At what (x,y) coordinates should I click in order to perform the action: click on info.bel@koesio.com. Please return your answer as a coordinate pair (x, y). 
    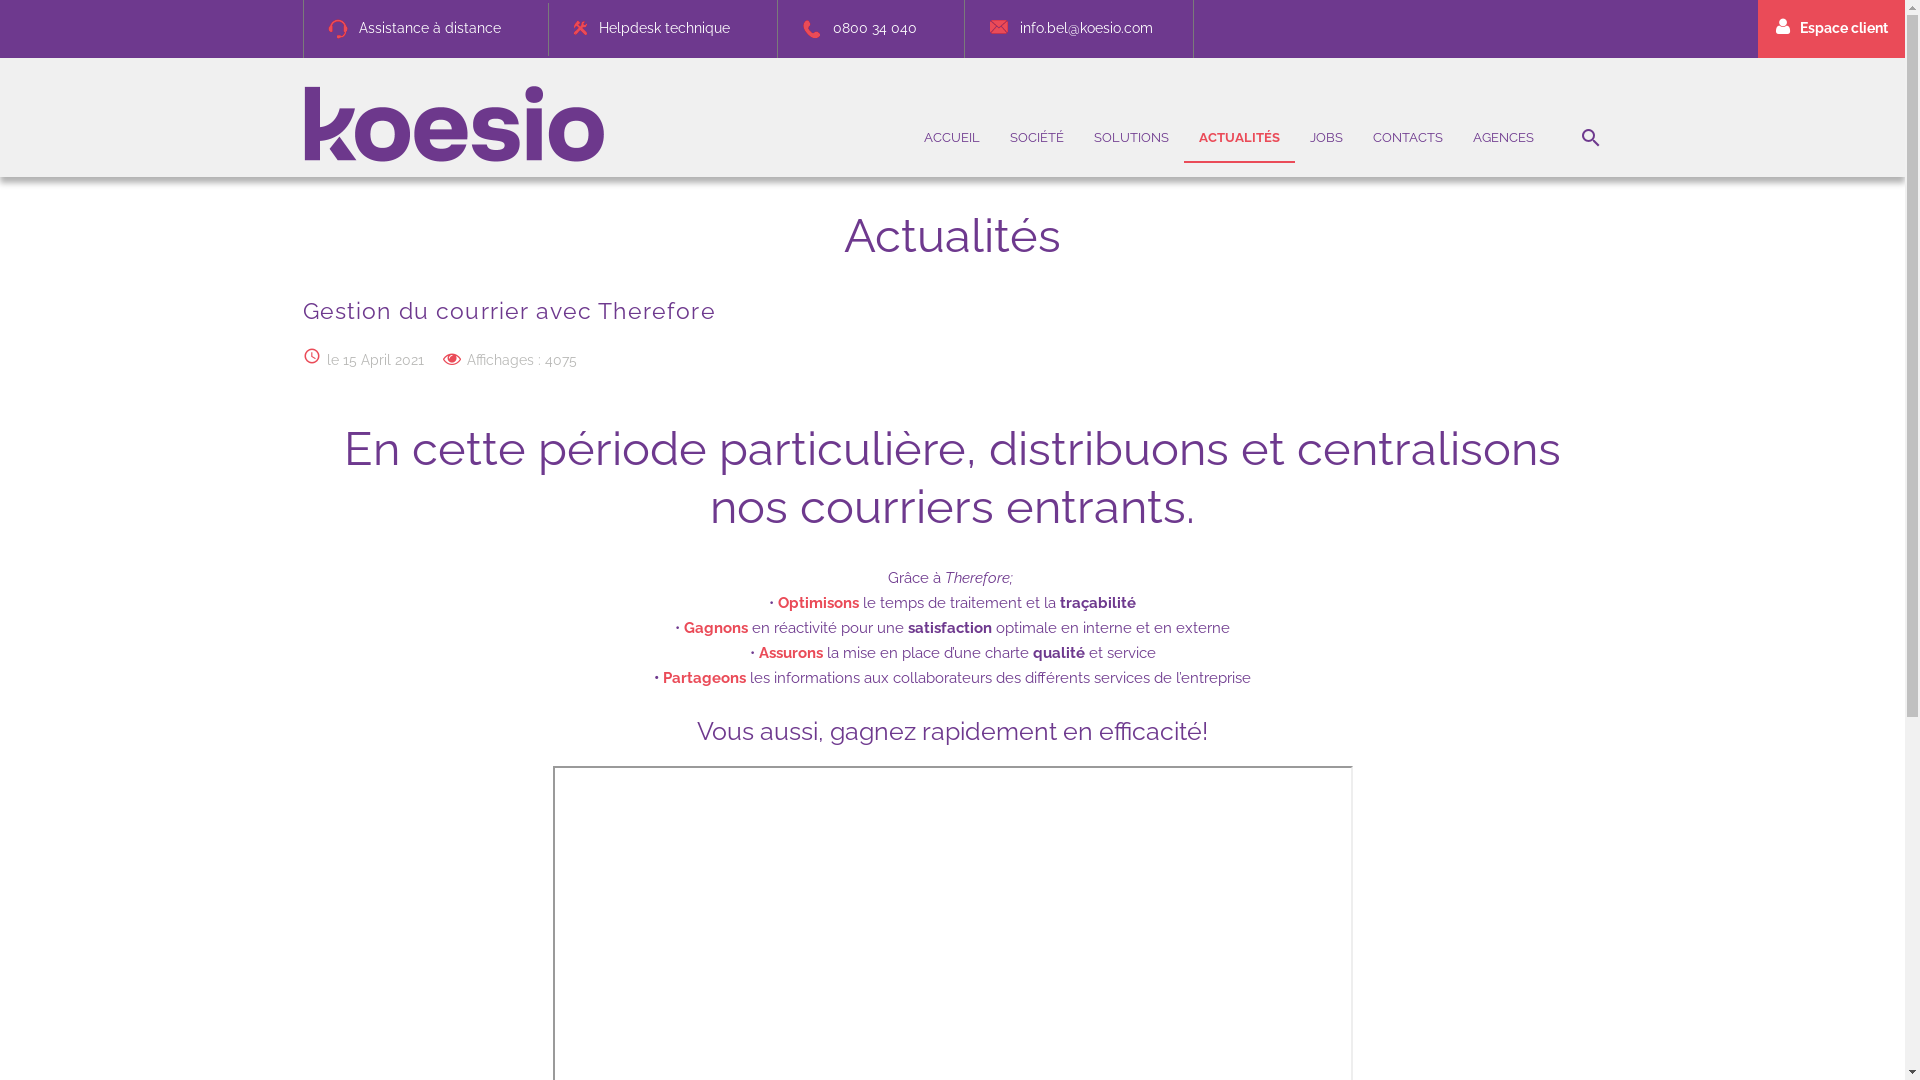
    Looking at the image, I should click on (1066, 28).